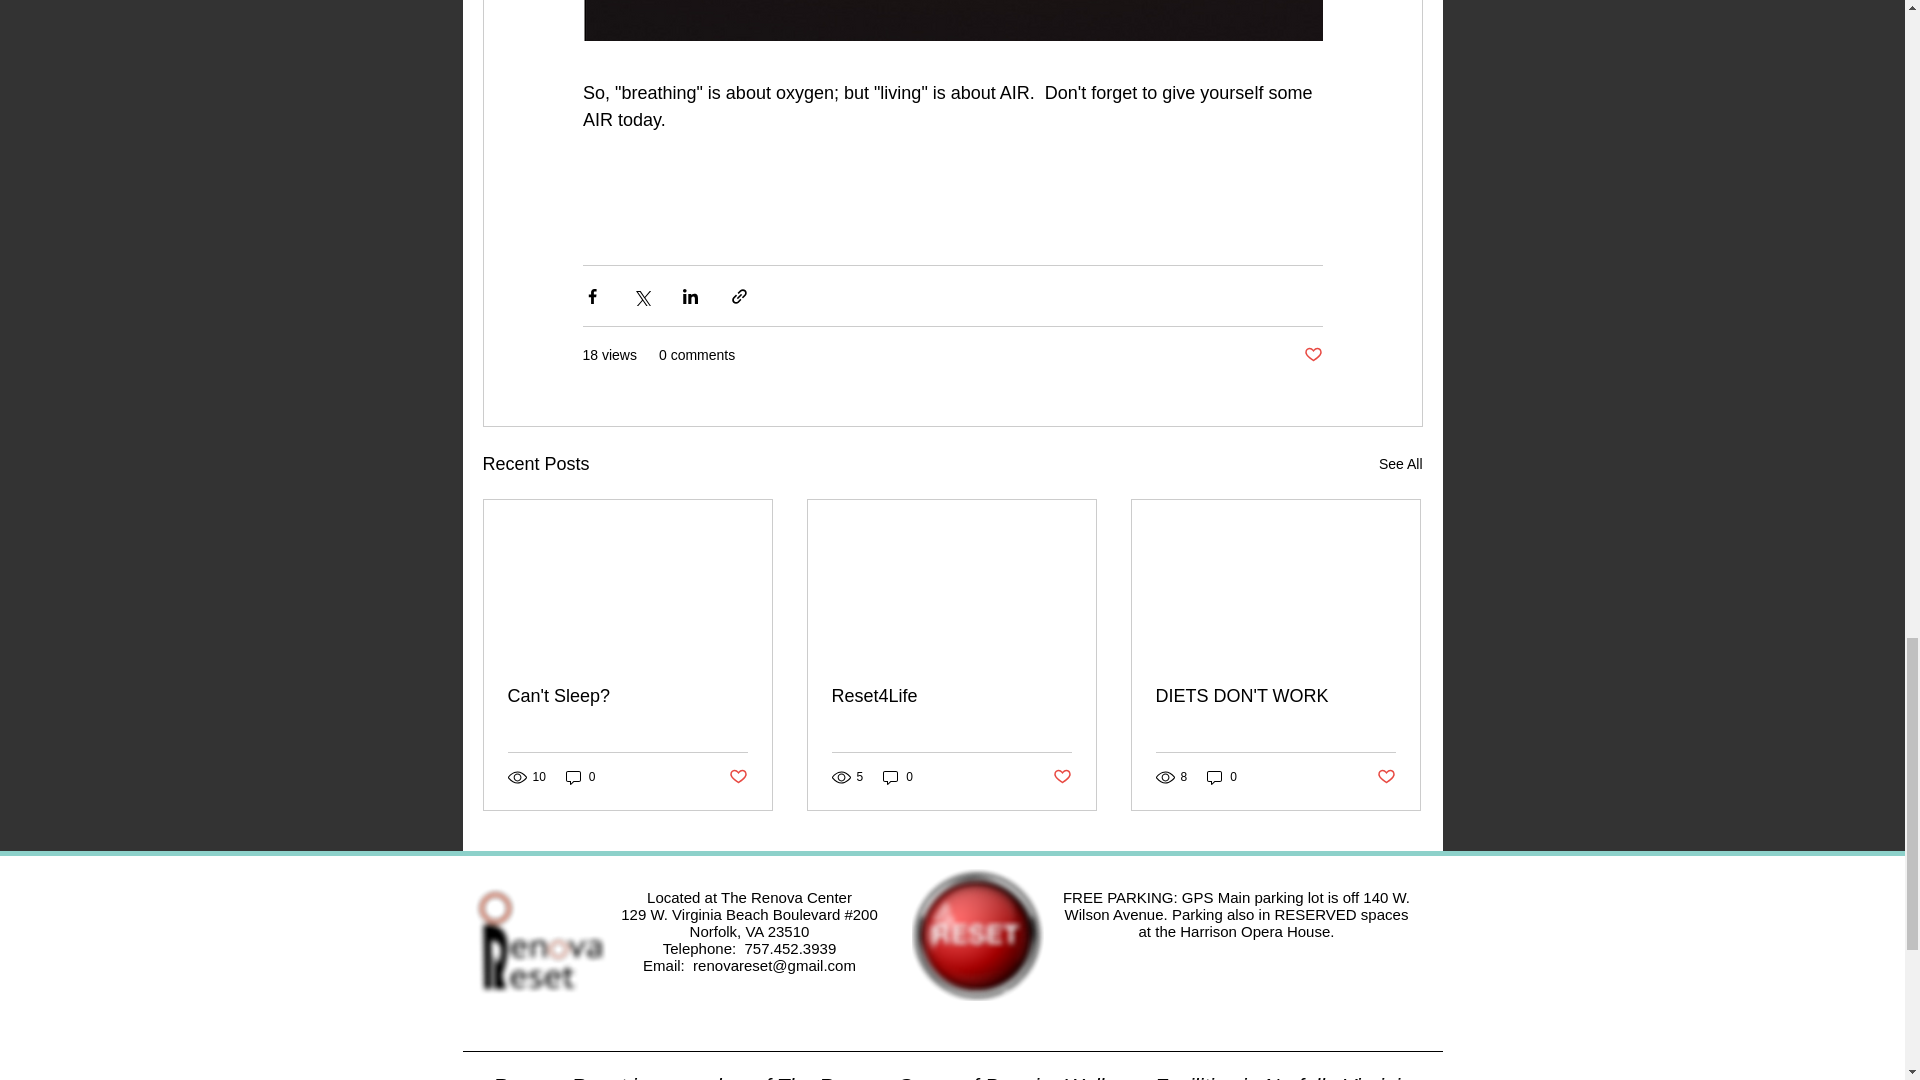 This screenshot has height=1080, width=1920. I want to click on Can't Sleep?, so click(628, 696).